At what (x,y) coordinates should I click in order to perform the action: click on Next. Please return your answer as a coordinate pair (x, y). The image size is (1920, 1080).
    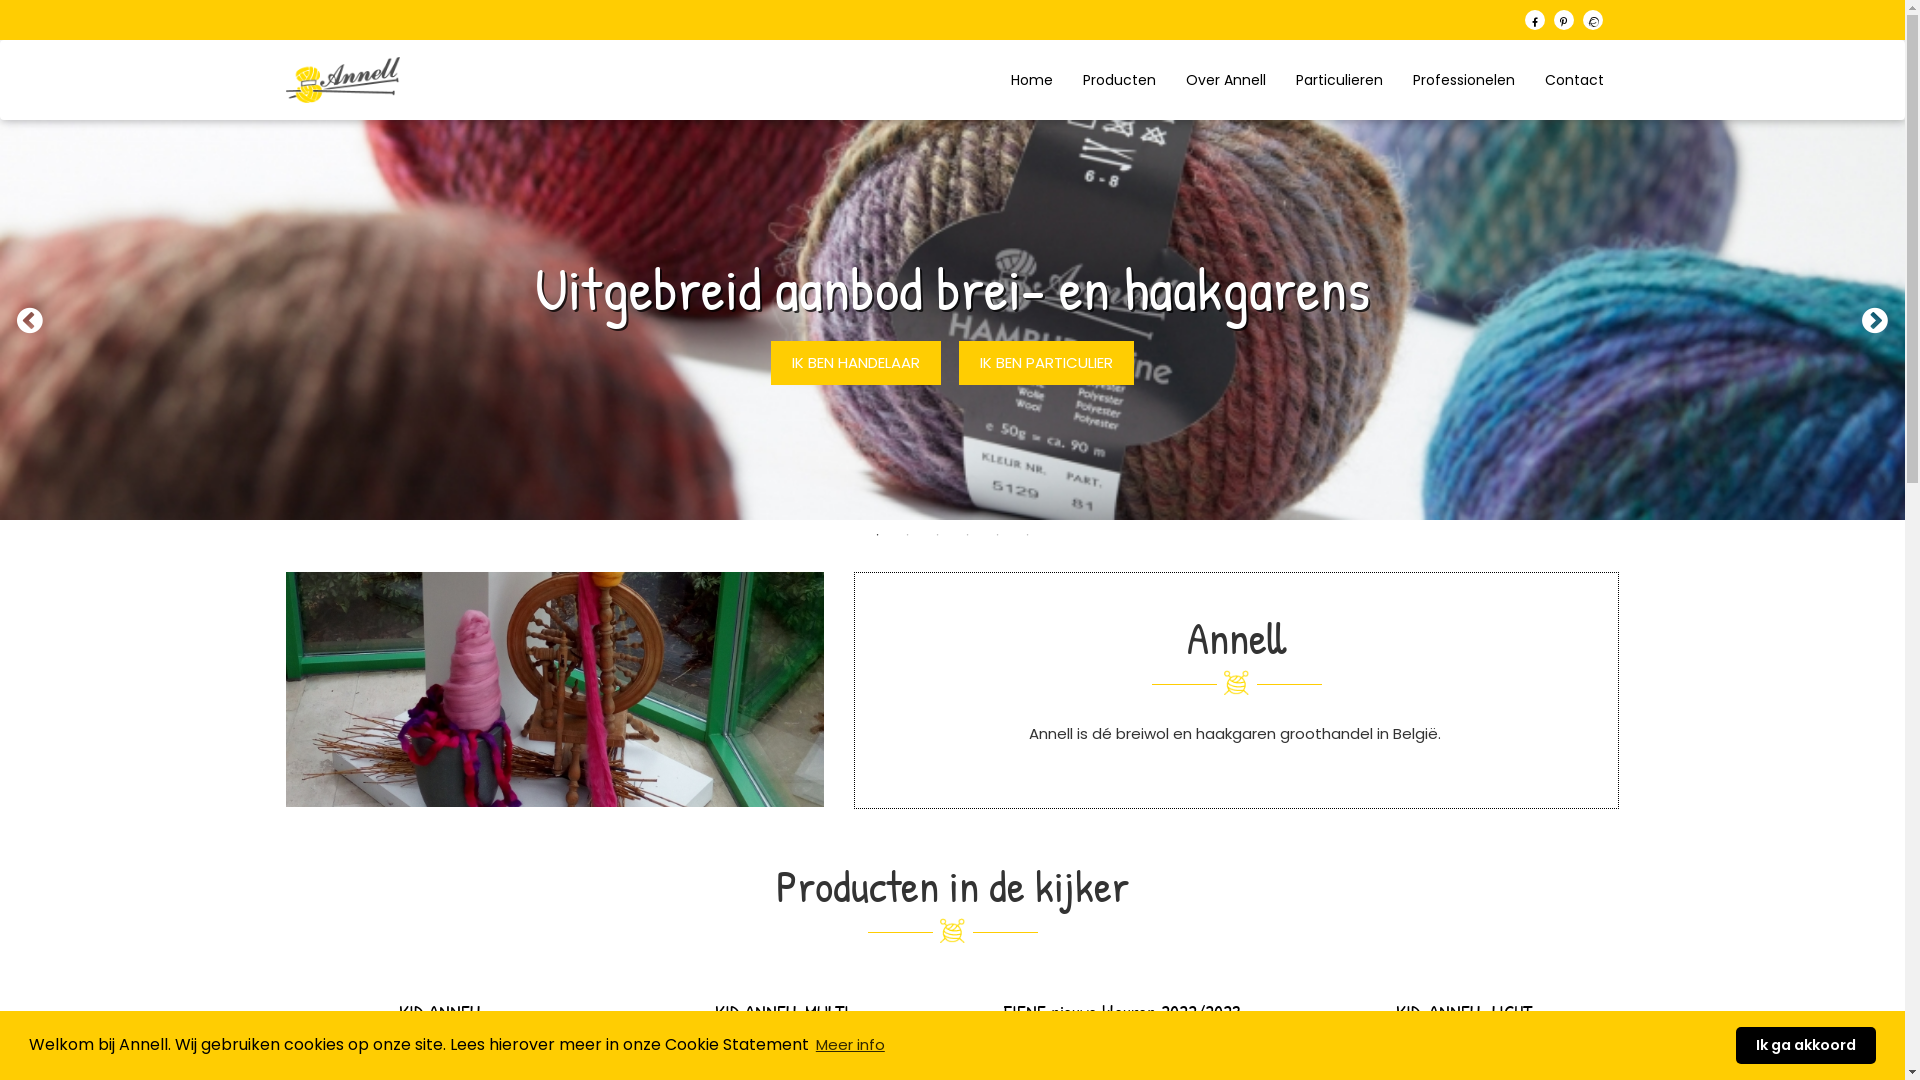
    Looking at the image, I should click on (1875, 320).